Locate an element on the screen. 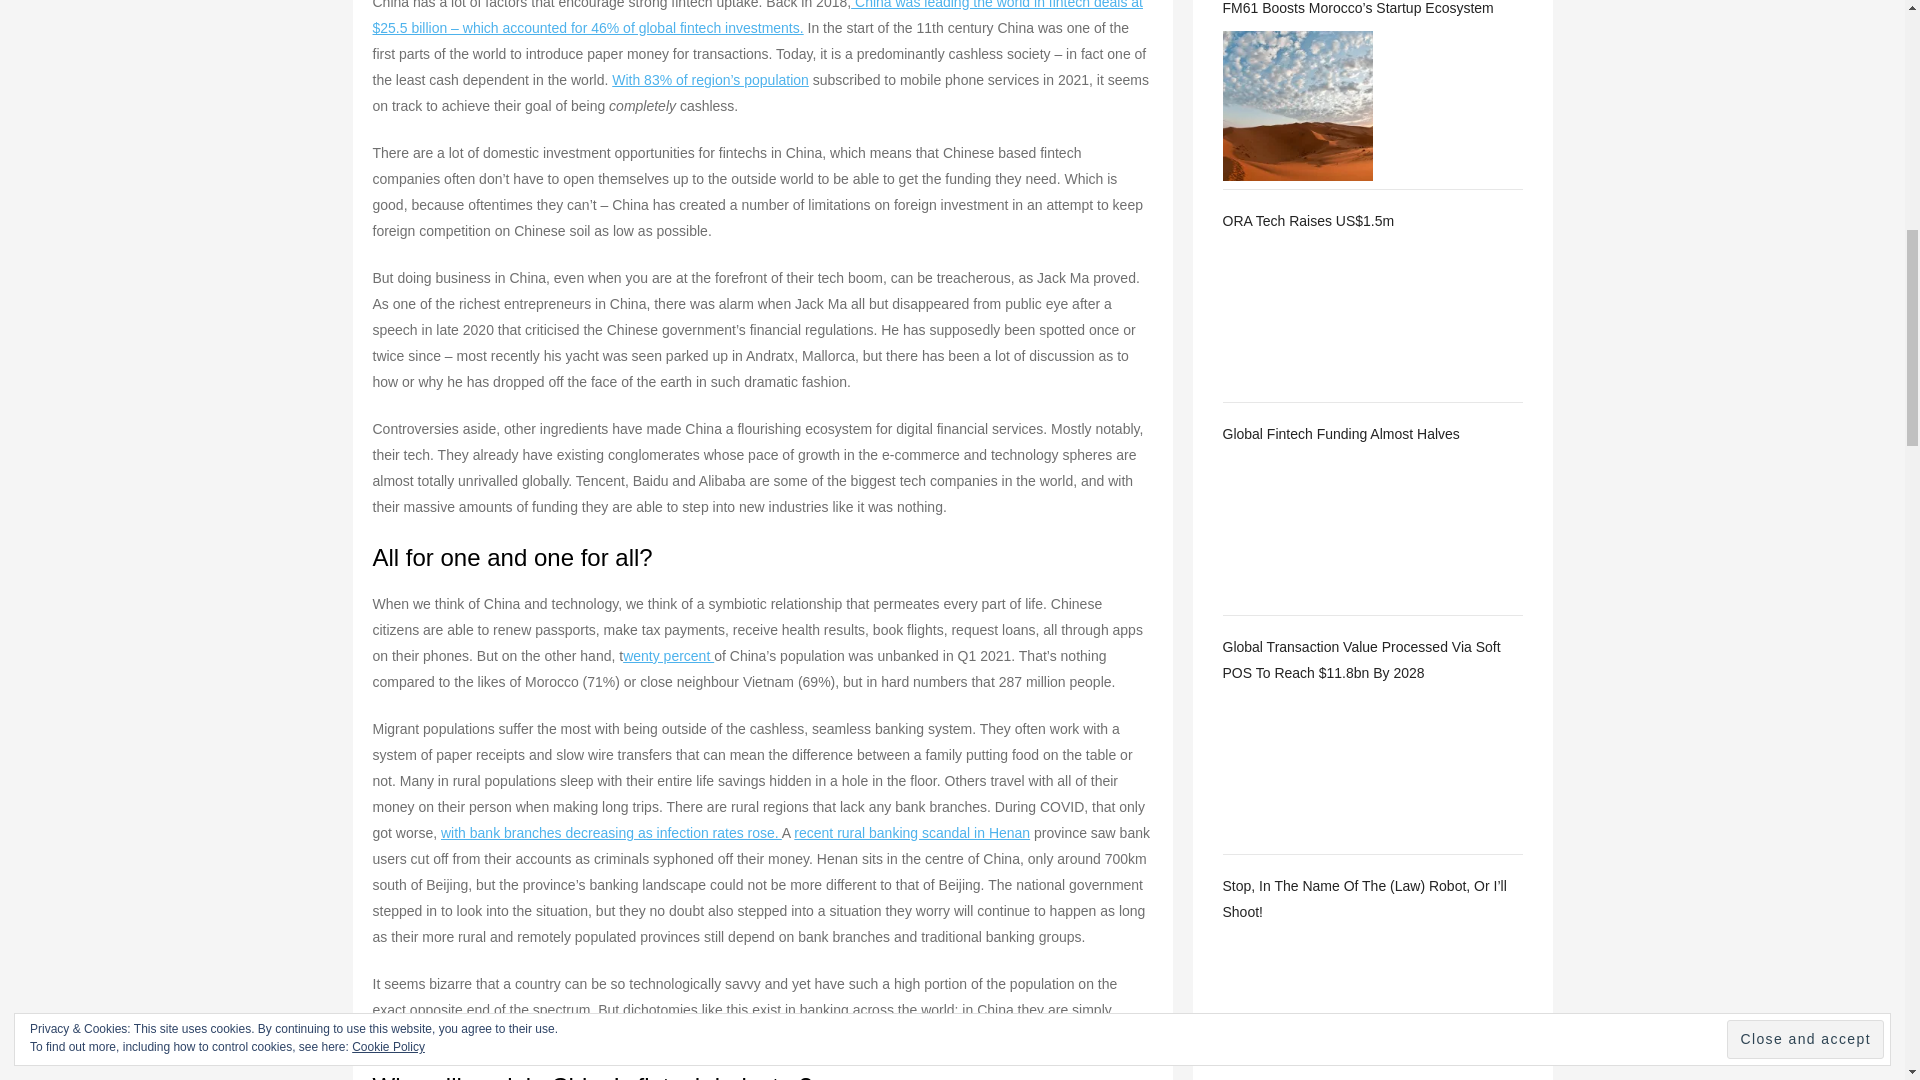 Image resolution: width=1920 pixels, height=1080 pixels. wenty percent is located at coordinates (668, 656).